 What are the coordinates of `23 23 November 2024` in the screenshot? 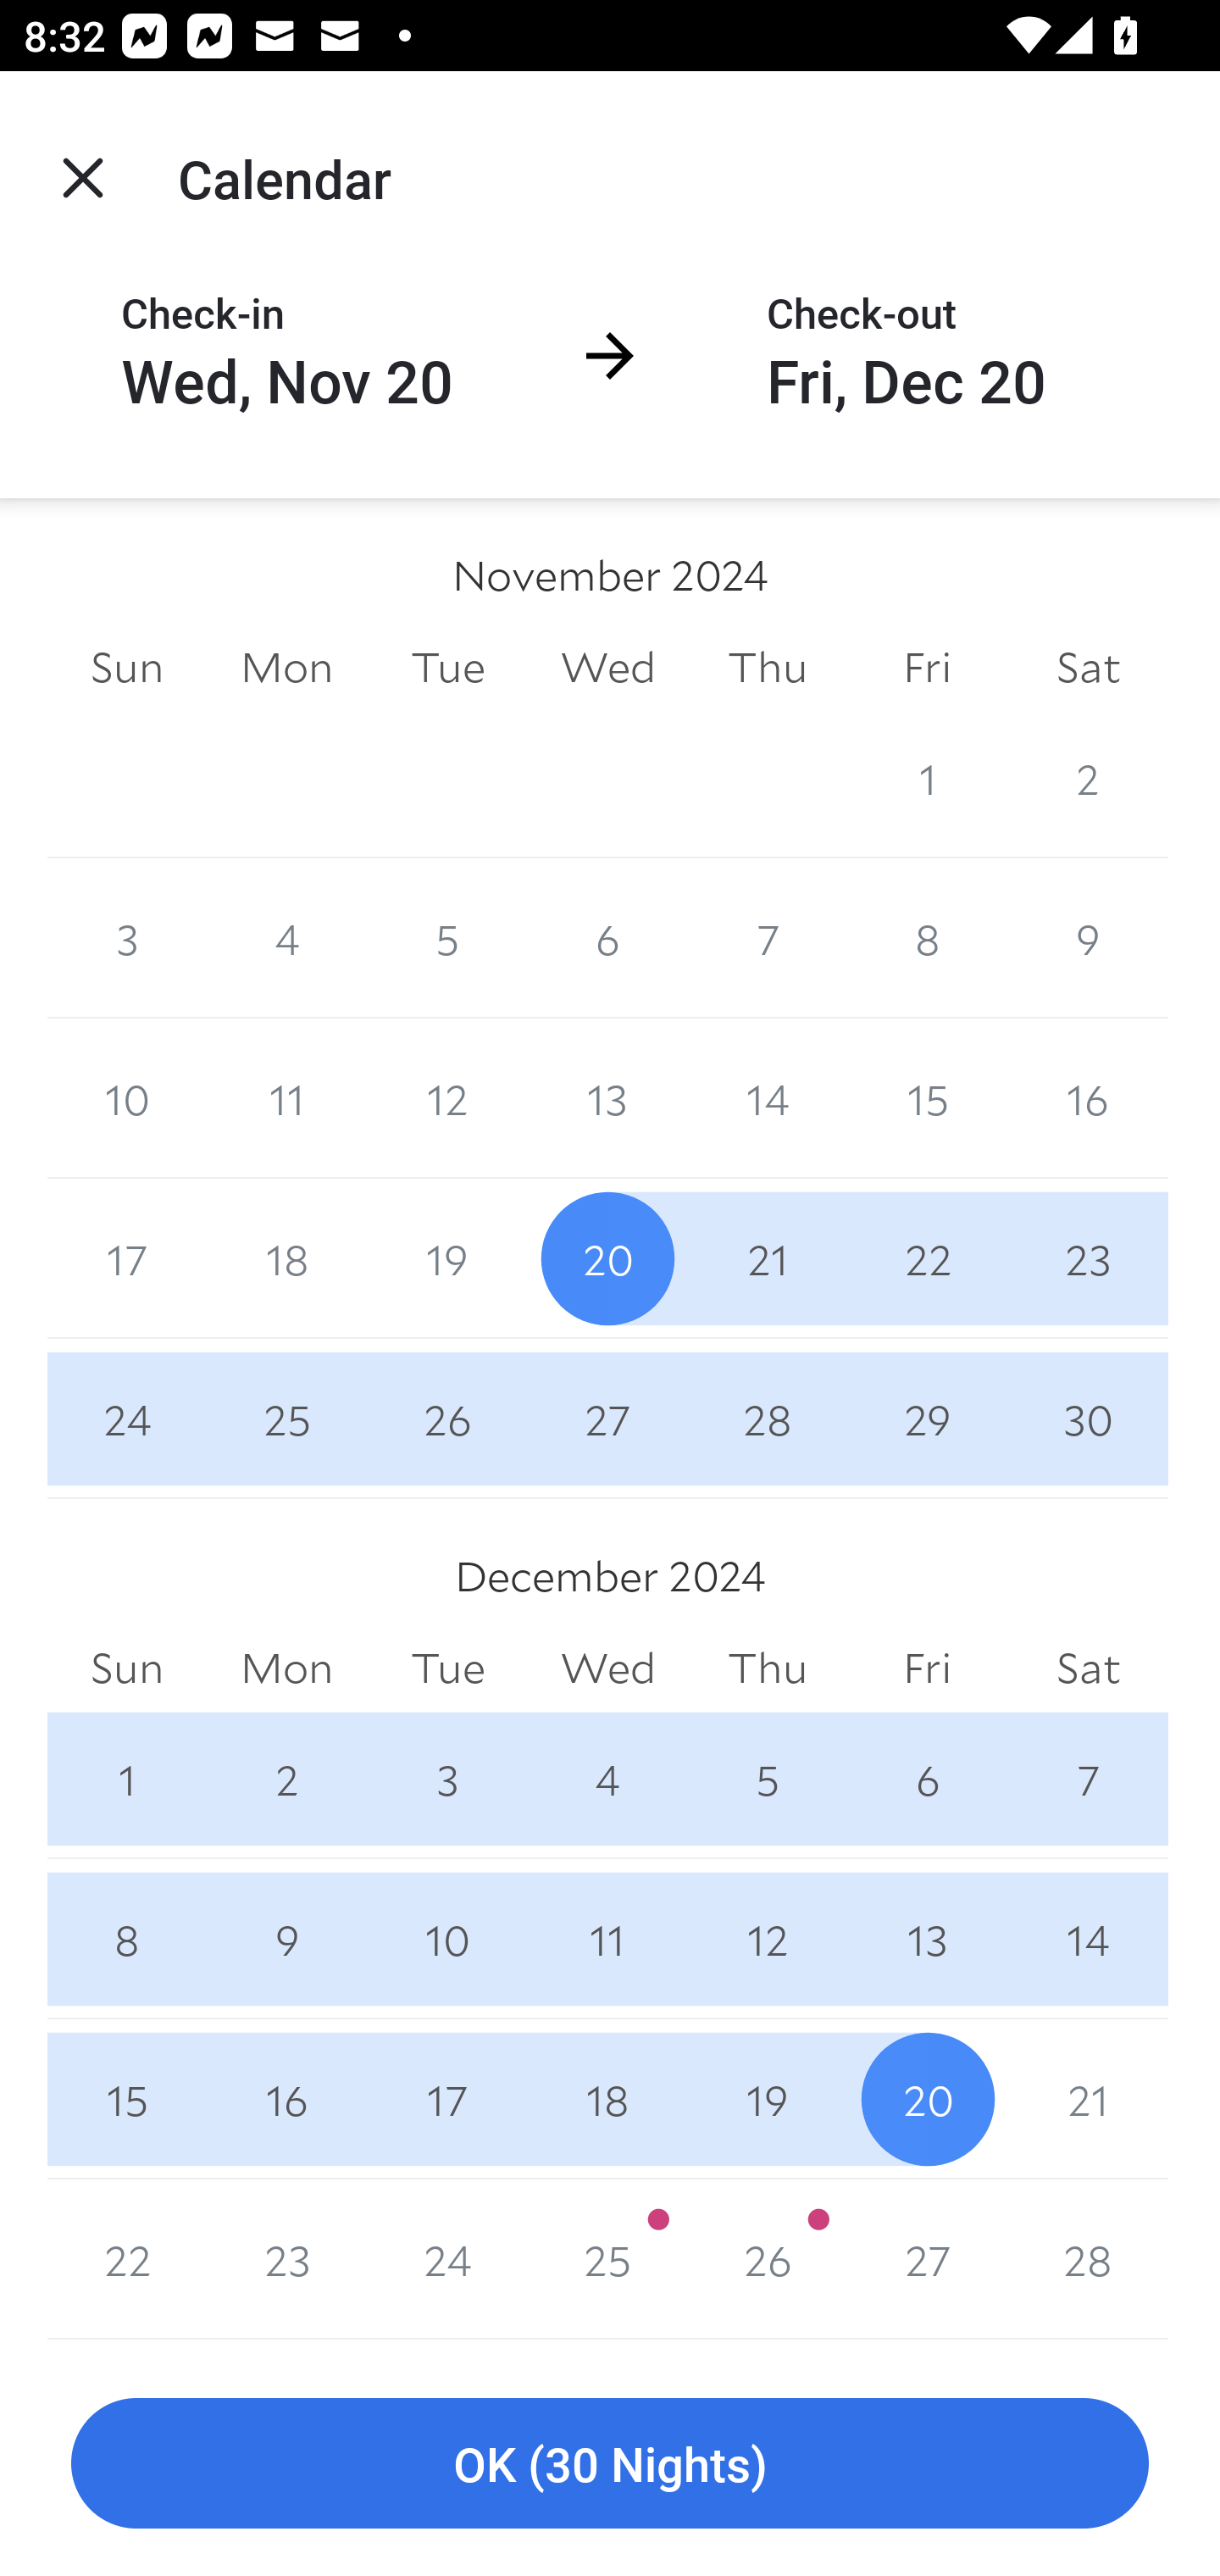 It's located at (1088, 1259).